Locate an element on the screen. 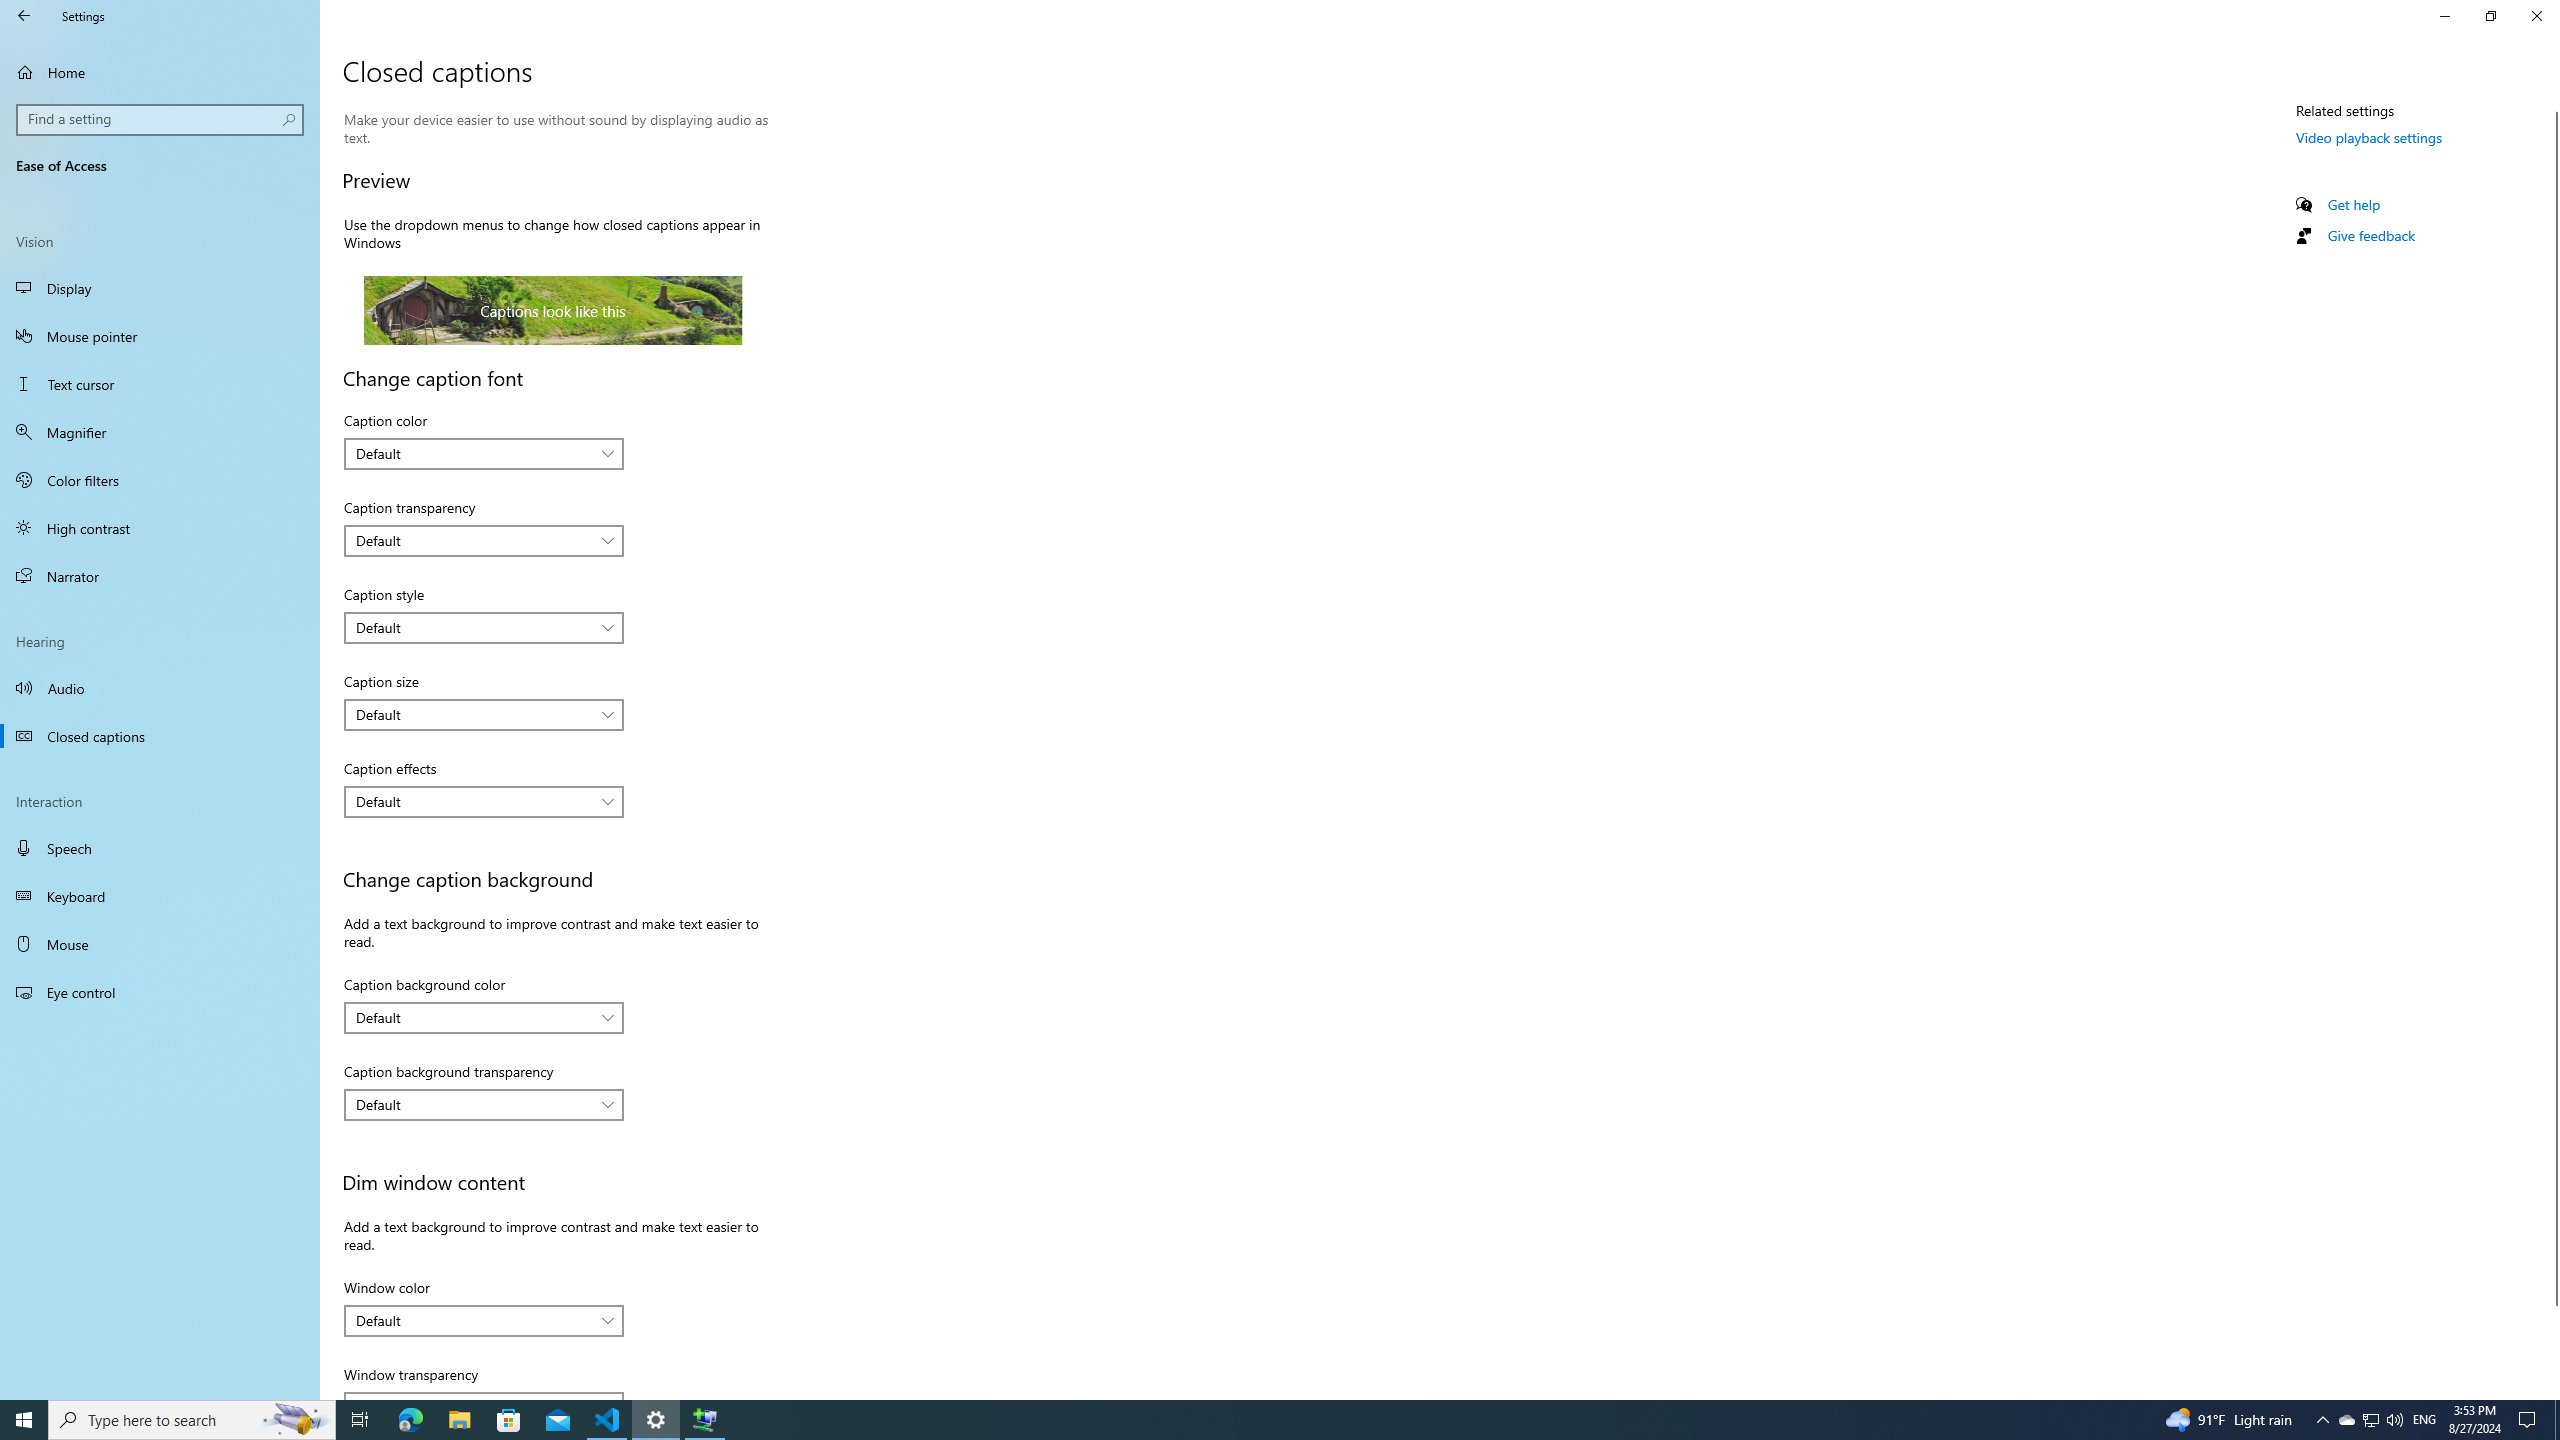 The height and width of the screenshot is (1440, 2560). Vertical Small Increase is located at coordinates (2552, 1391).